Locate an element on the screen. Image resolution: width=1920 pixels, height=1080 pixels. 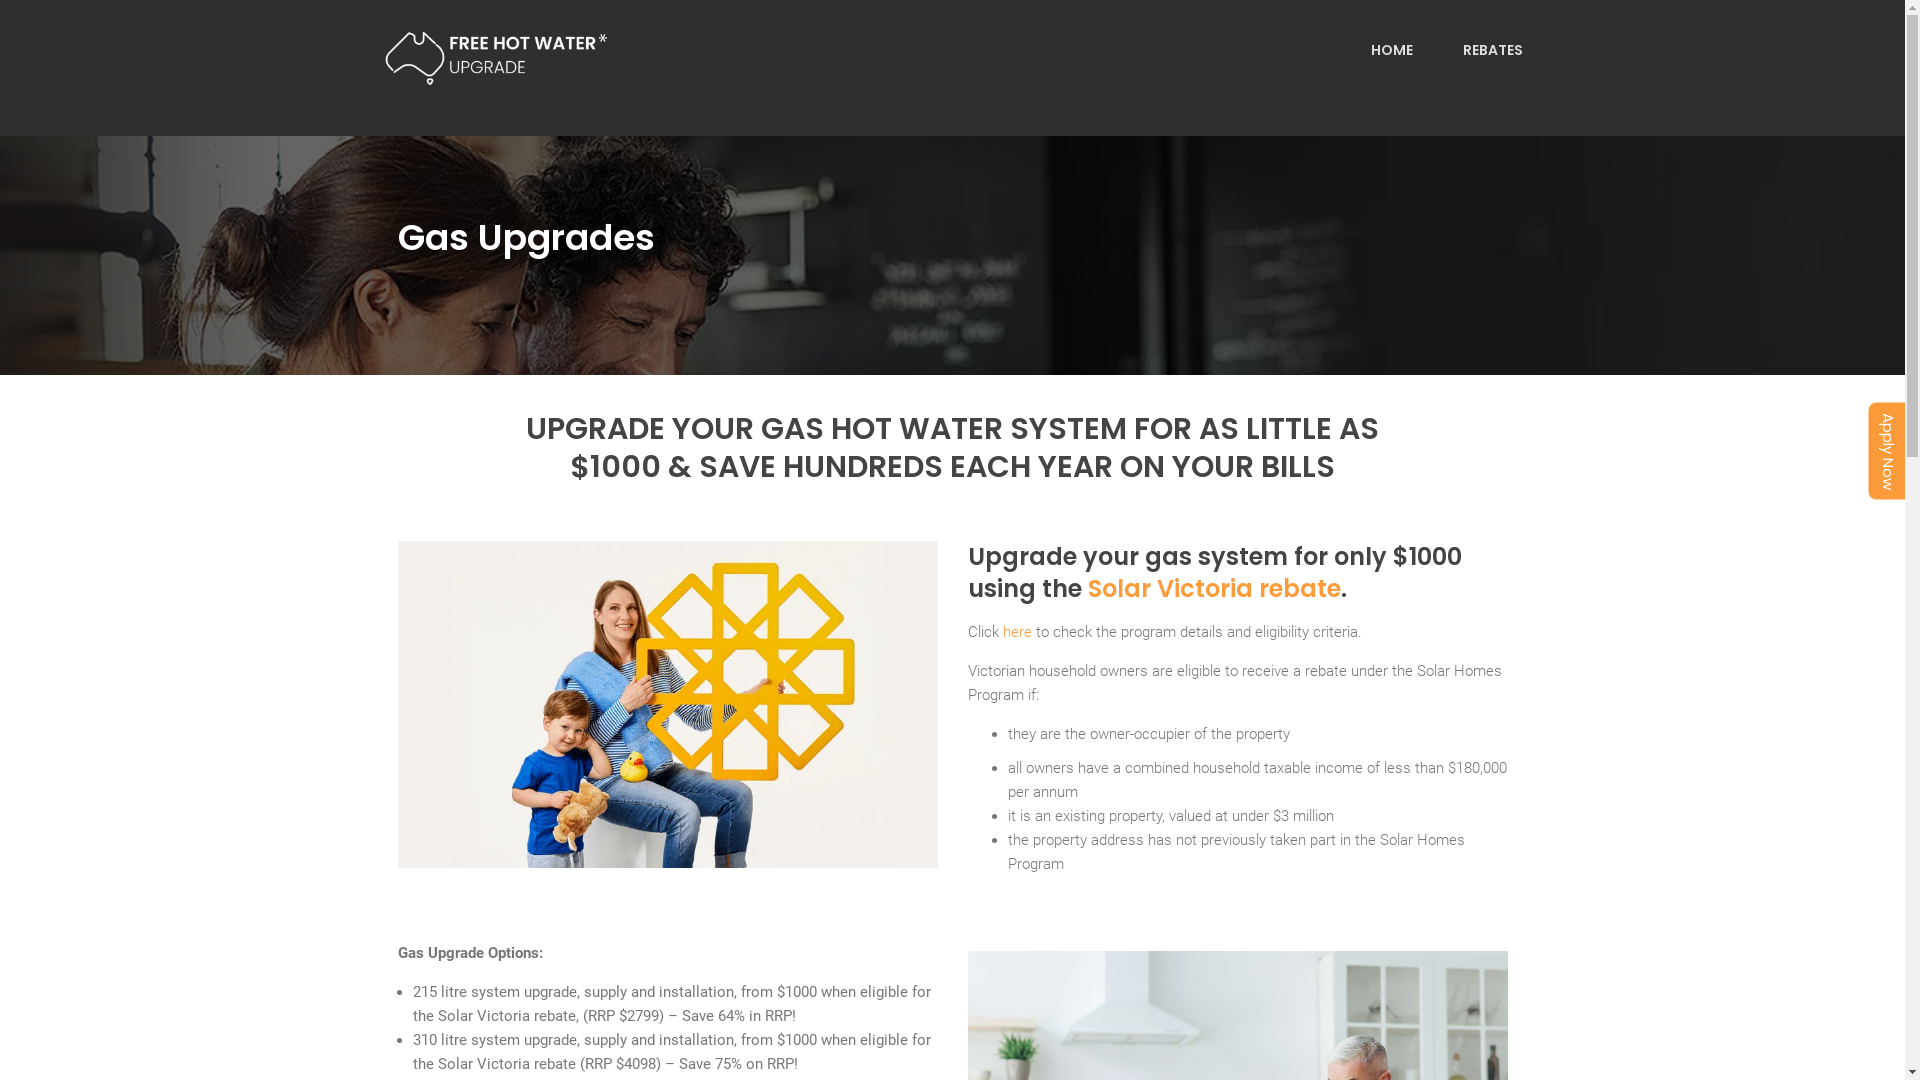
REBATES is located at coordinates (1492, 50).